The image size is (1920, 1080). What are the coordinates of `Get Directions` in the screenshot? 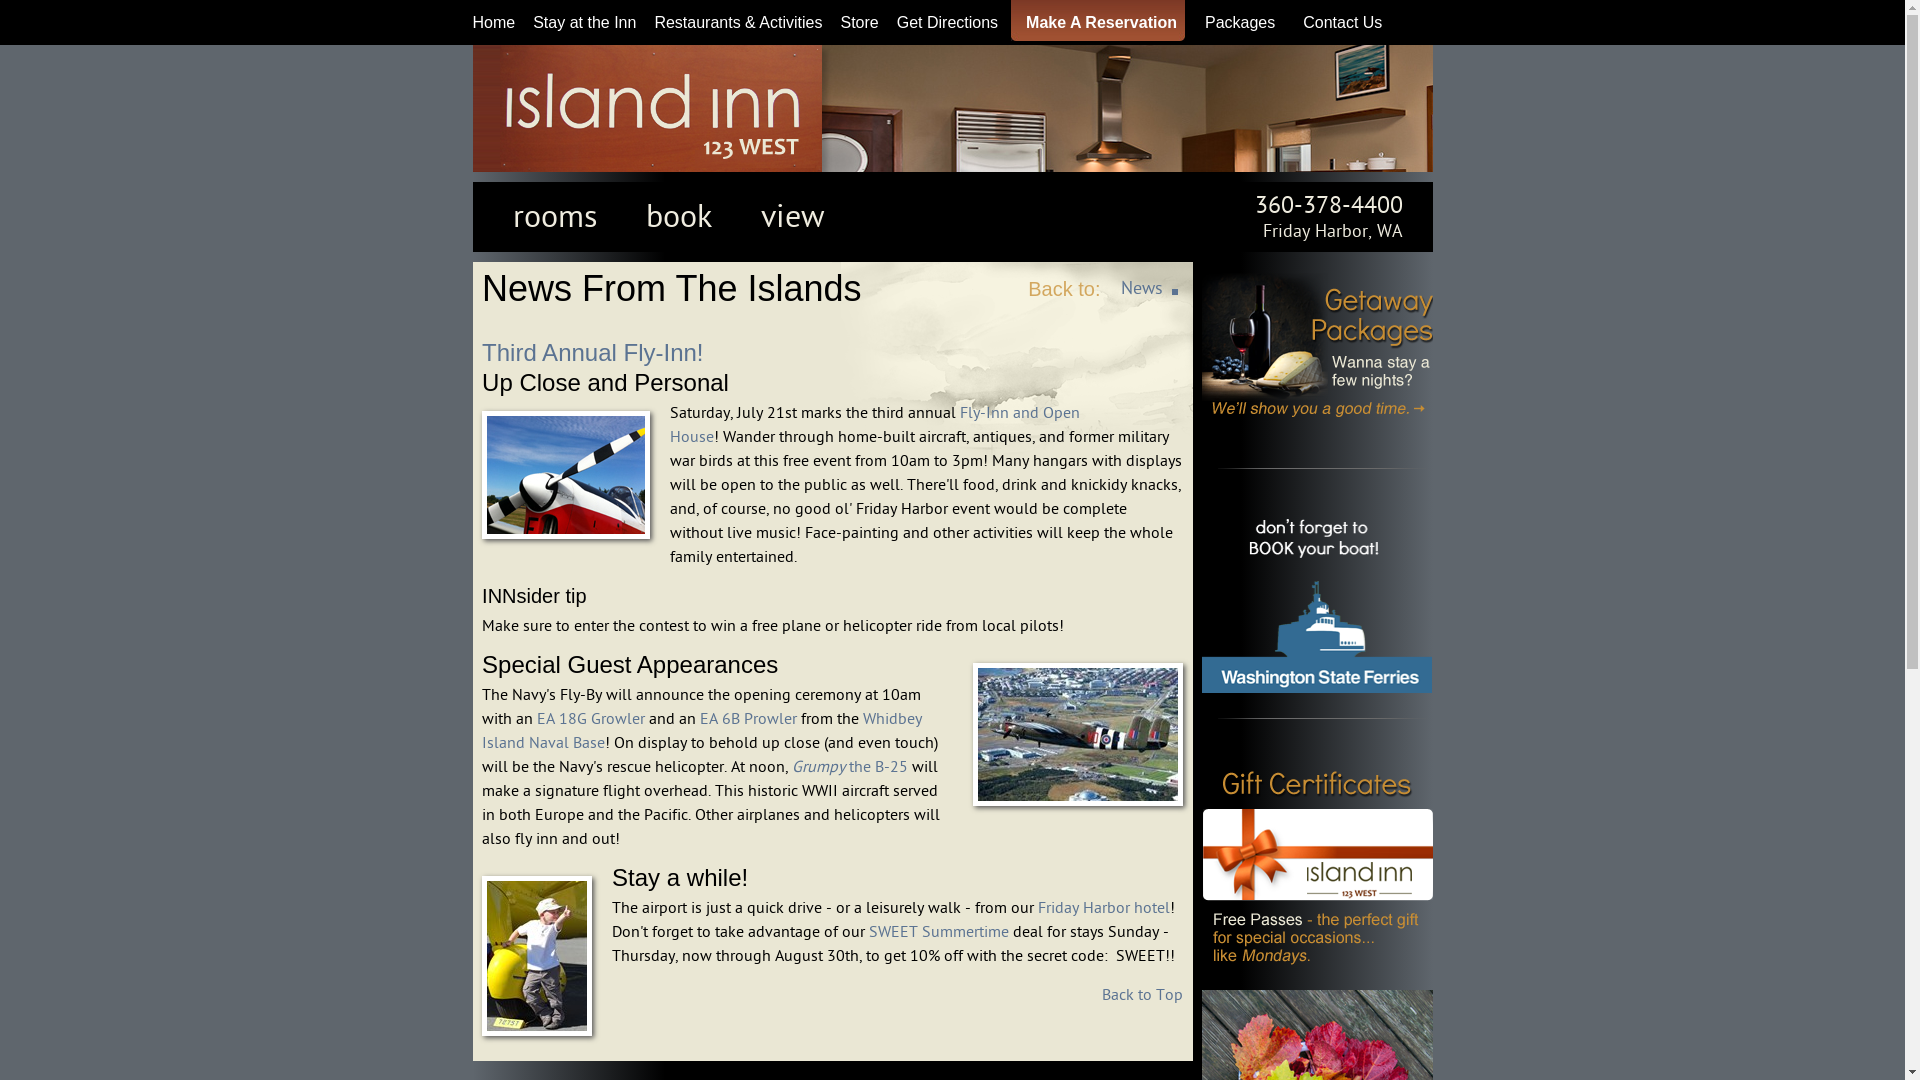 It's located at (948, 22).